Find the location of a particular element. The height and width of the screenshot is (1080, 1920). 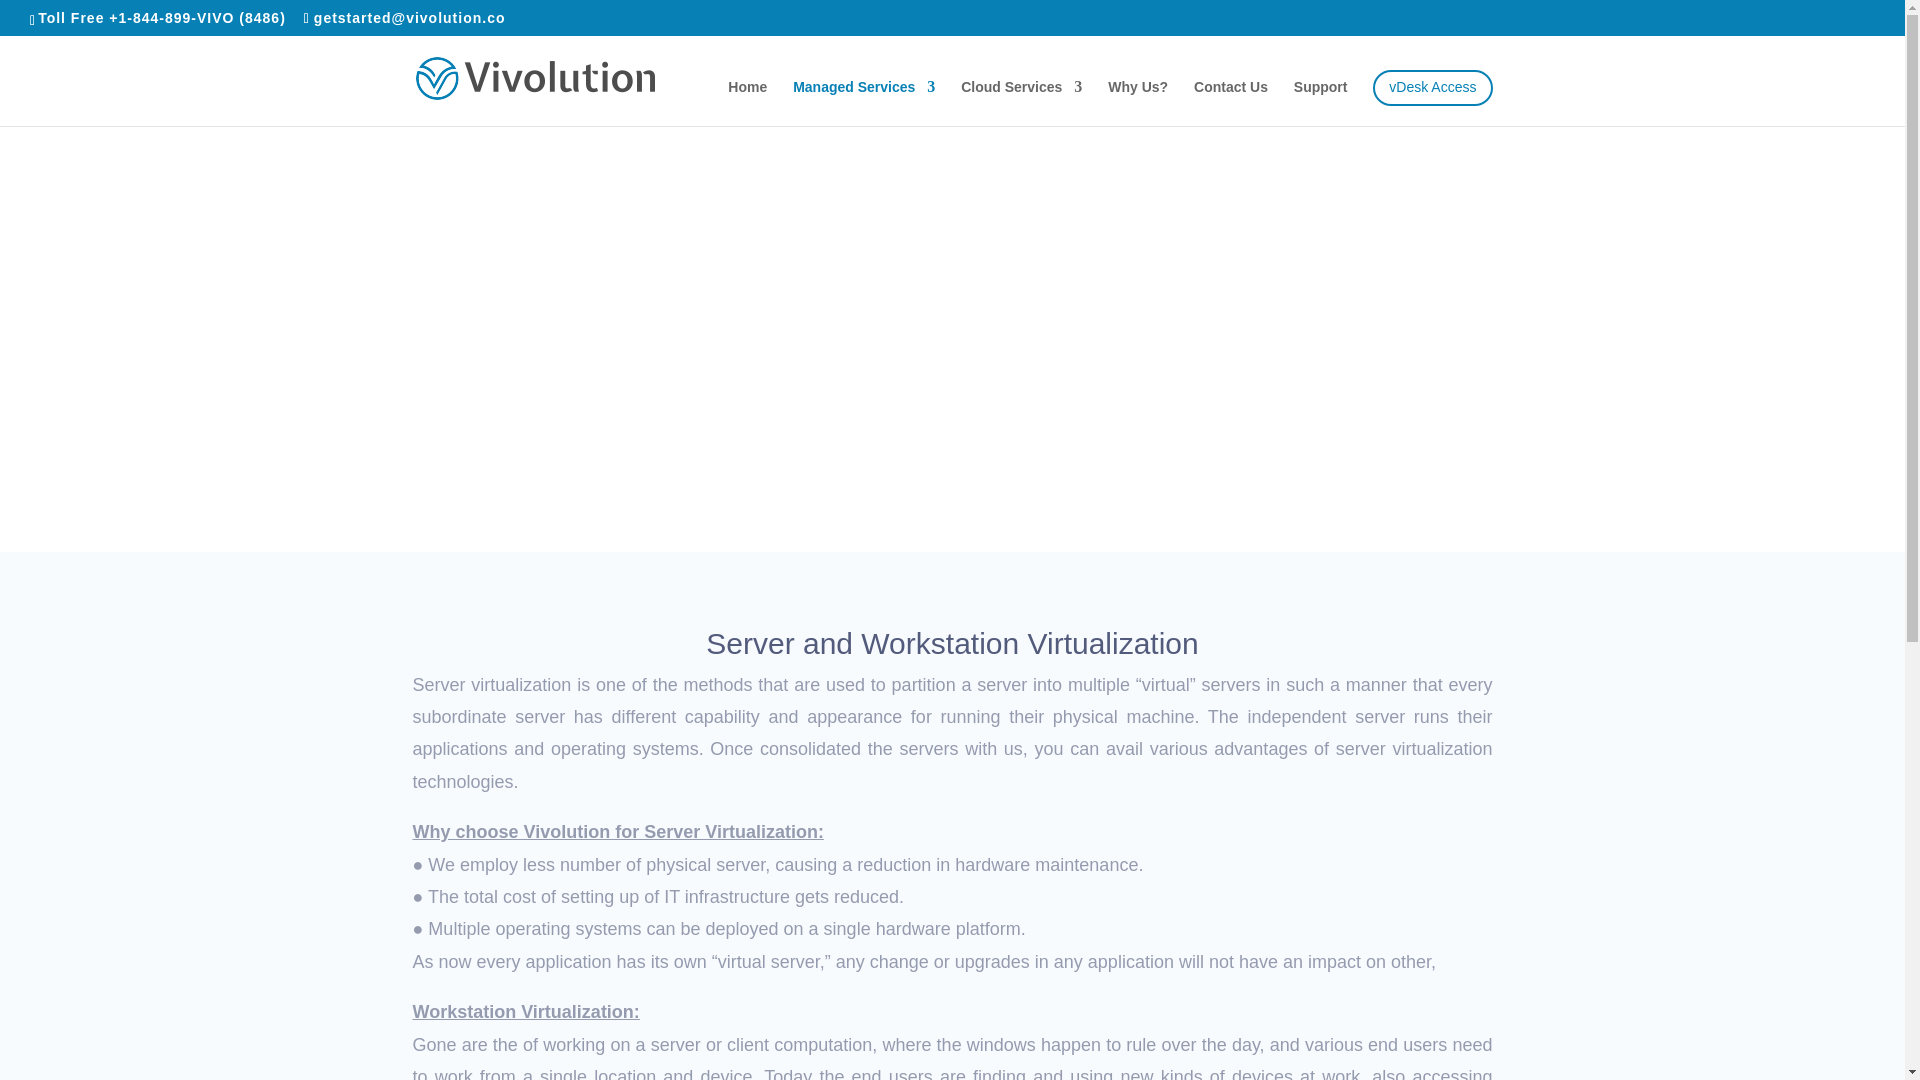

Contact Us is located at coordinates (1230, 96).